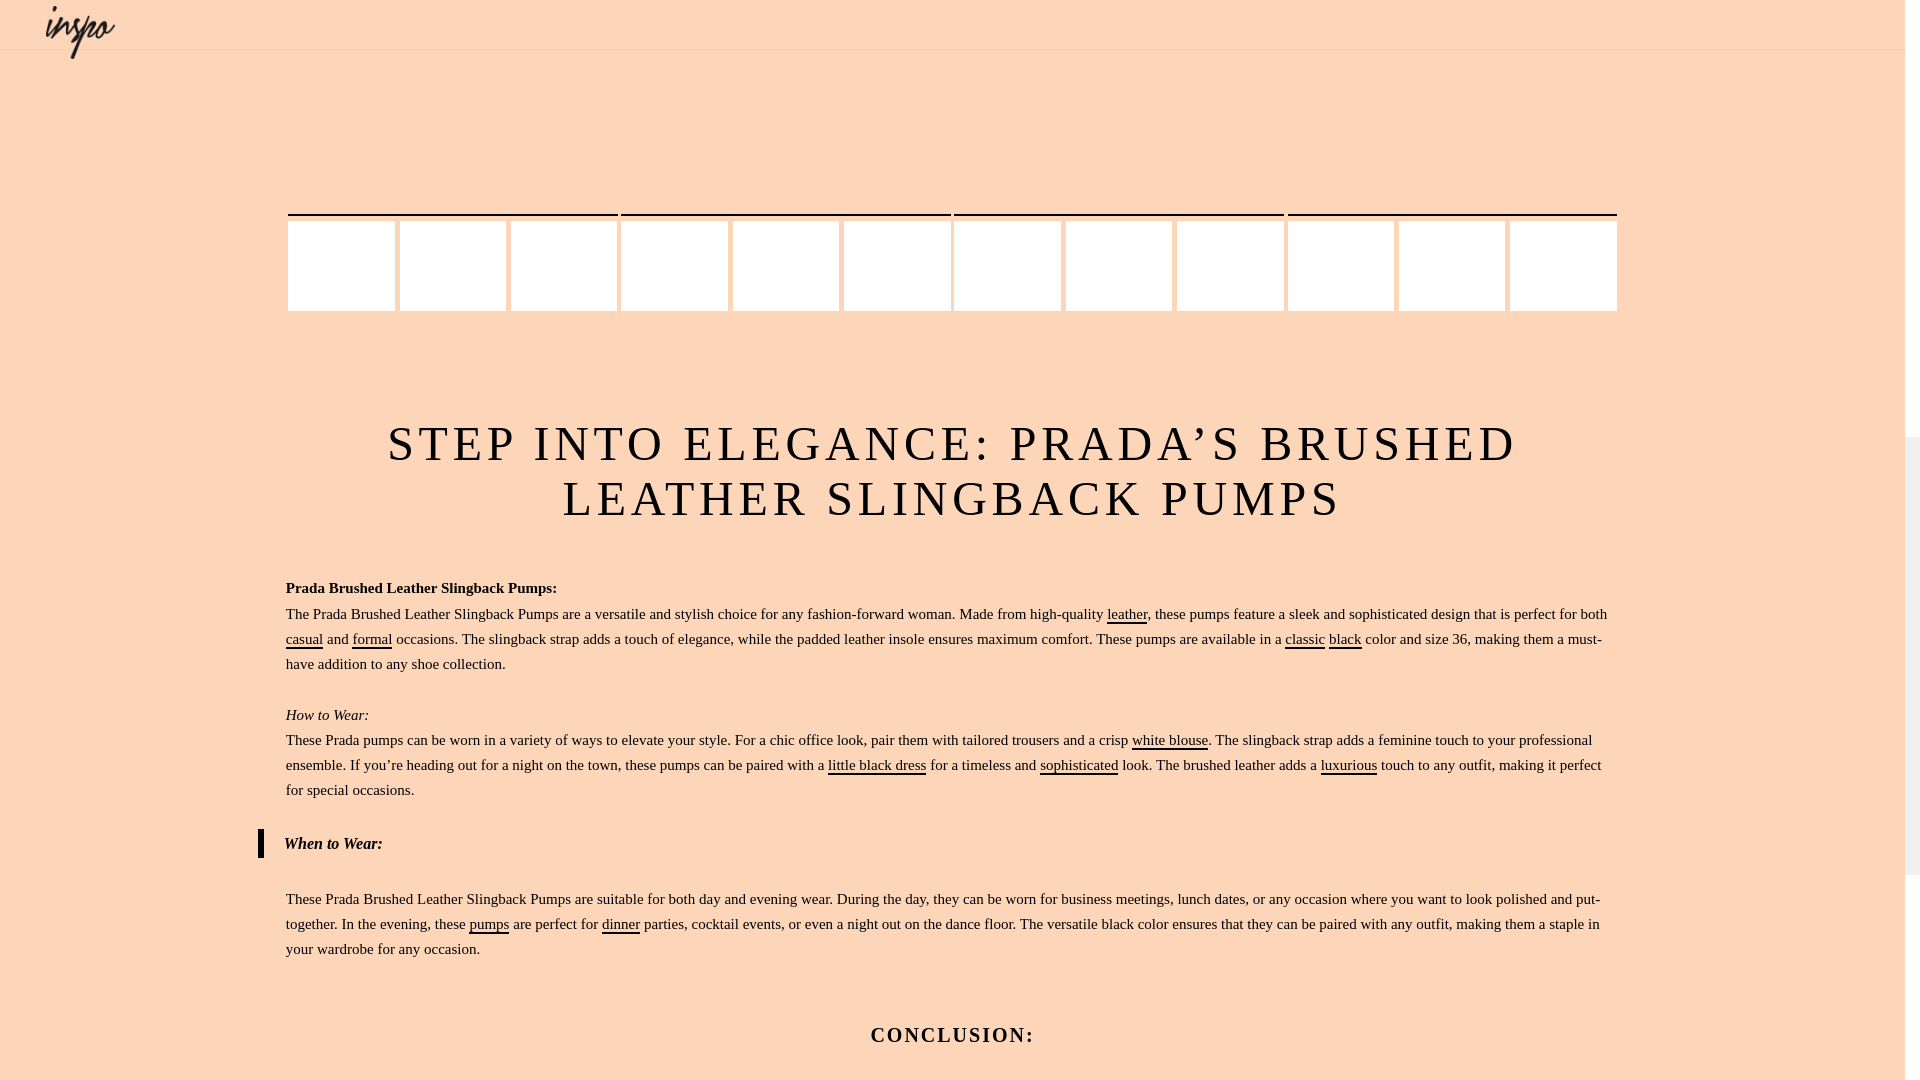 This screenshot has width=1920, height=1080. I want to click on pumps, so click(488, 924).